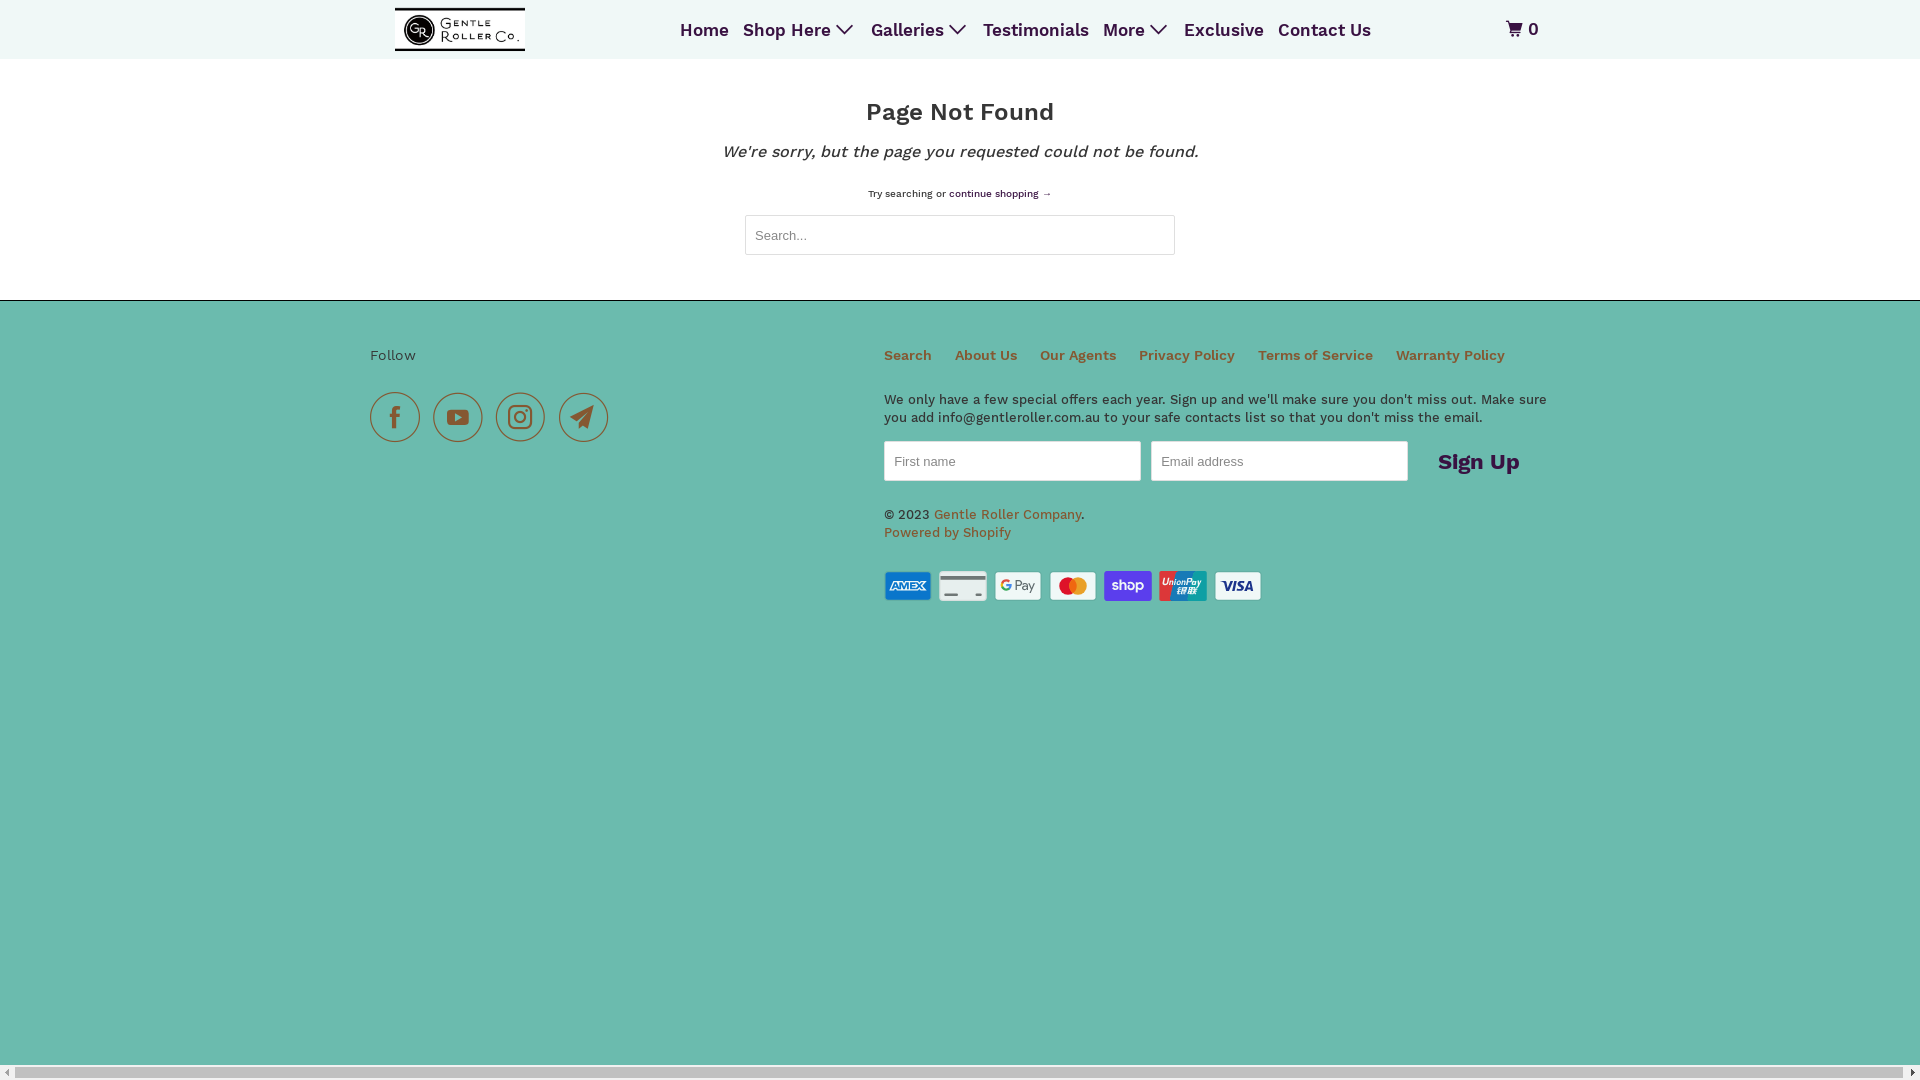 The width and height of the screenshot is (1920, 1080). What do you see at coordinates (400, 417) in the screenshot?
I see `Gentle Roller Company on Facebook` at bounding box center [400, 417].